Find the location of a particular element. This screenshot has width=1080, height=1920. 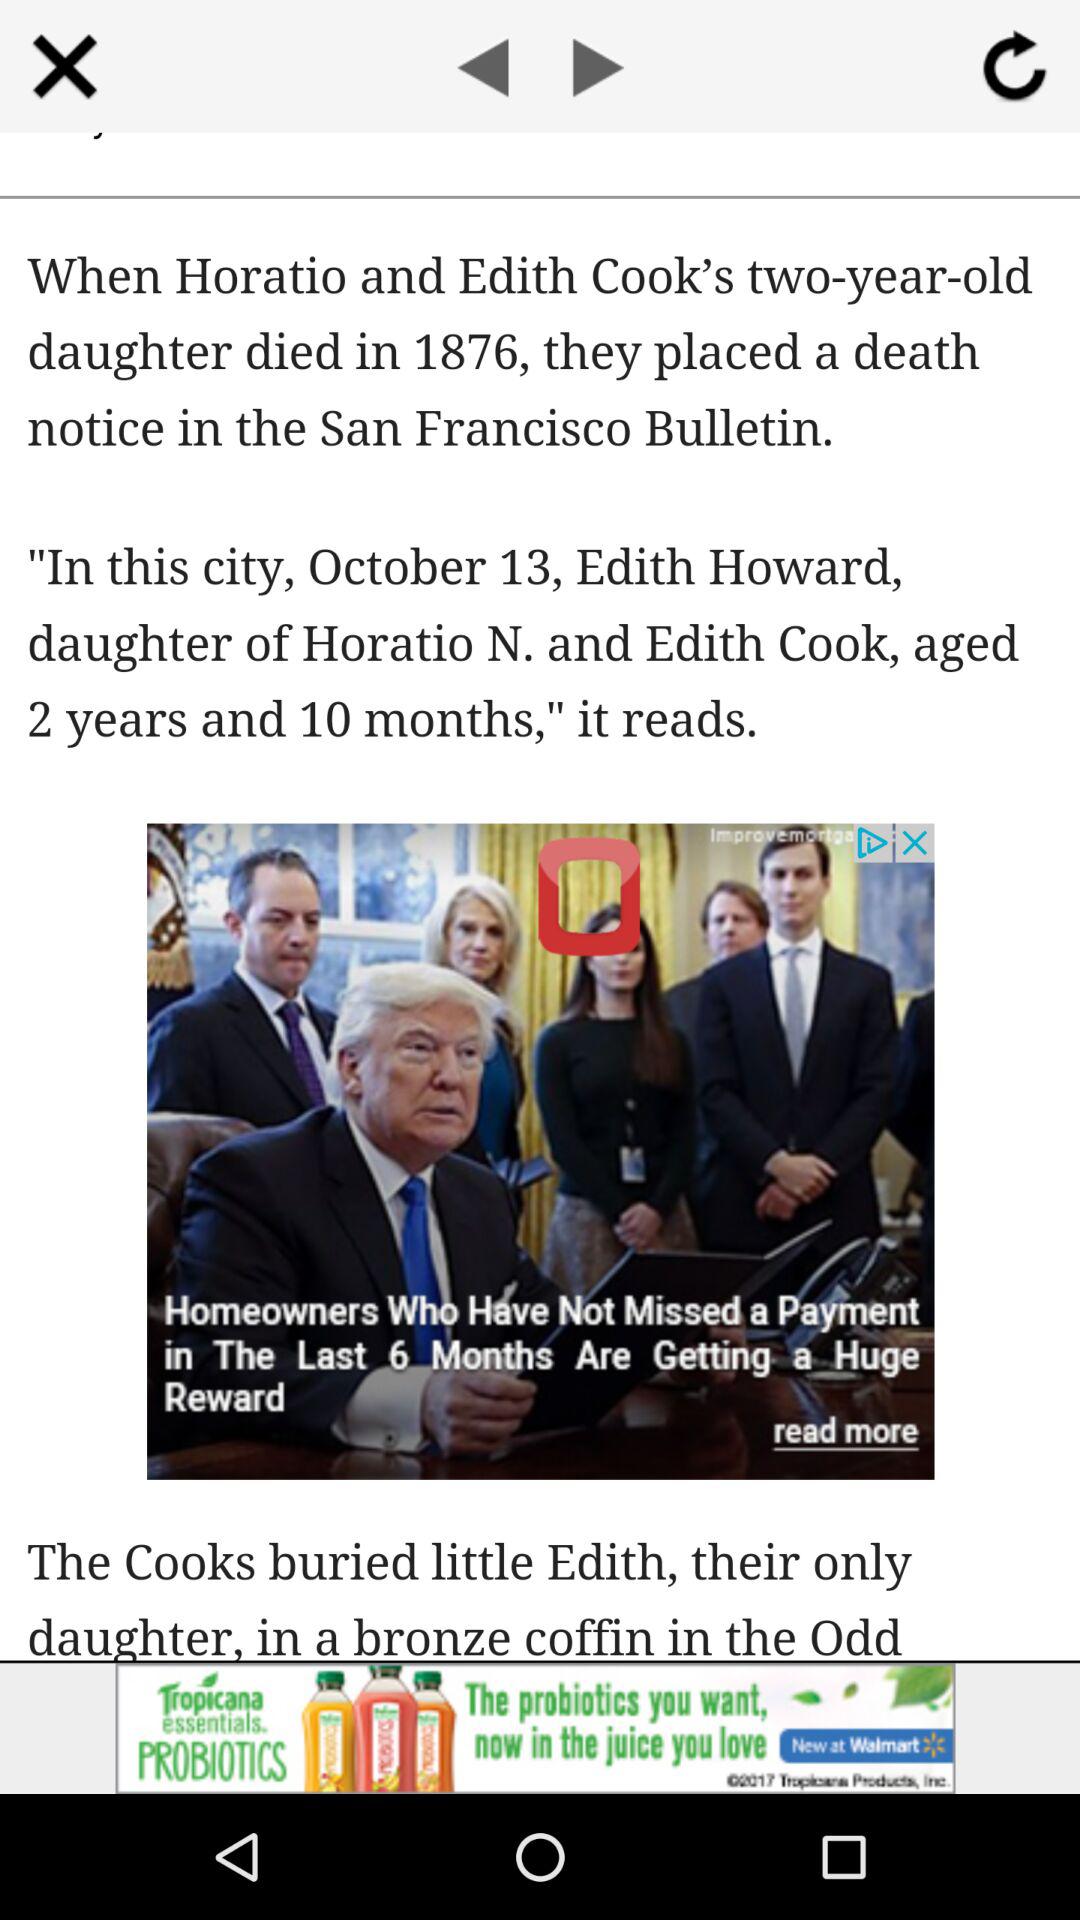

go to previous is located at coordinates (482, 66).